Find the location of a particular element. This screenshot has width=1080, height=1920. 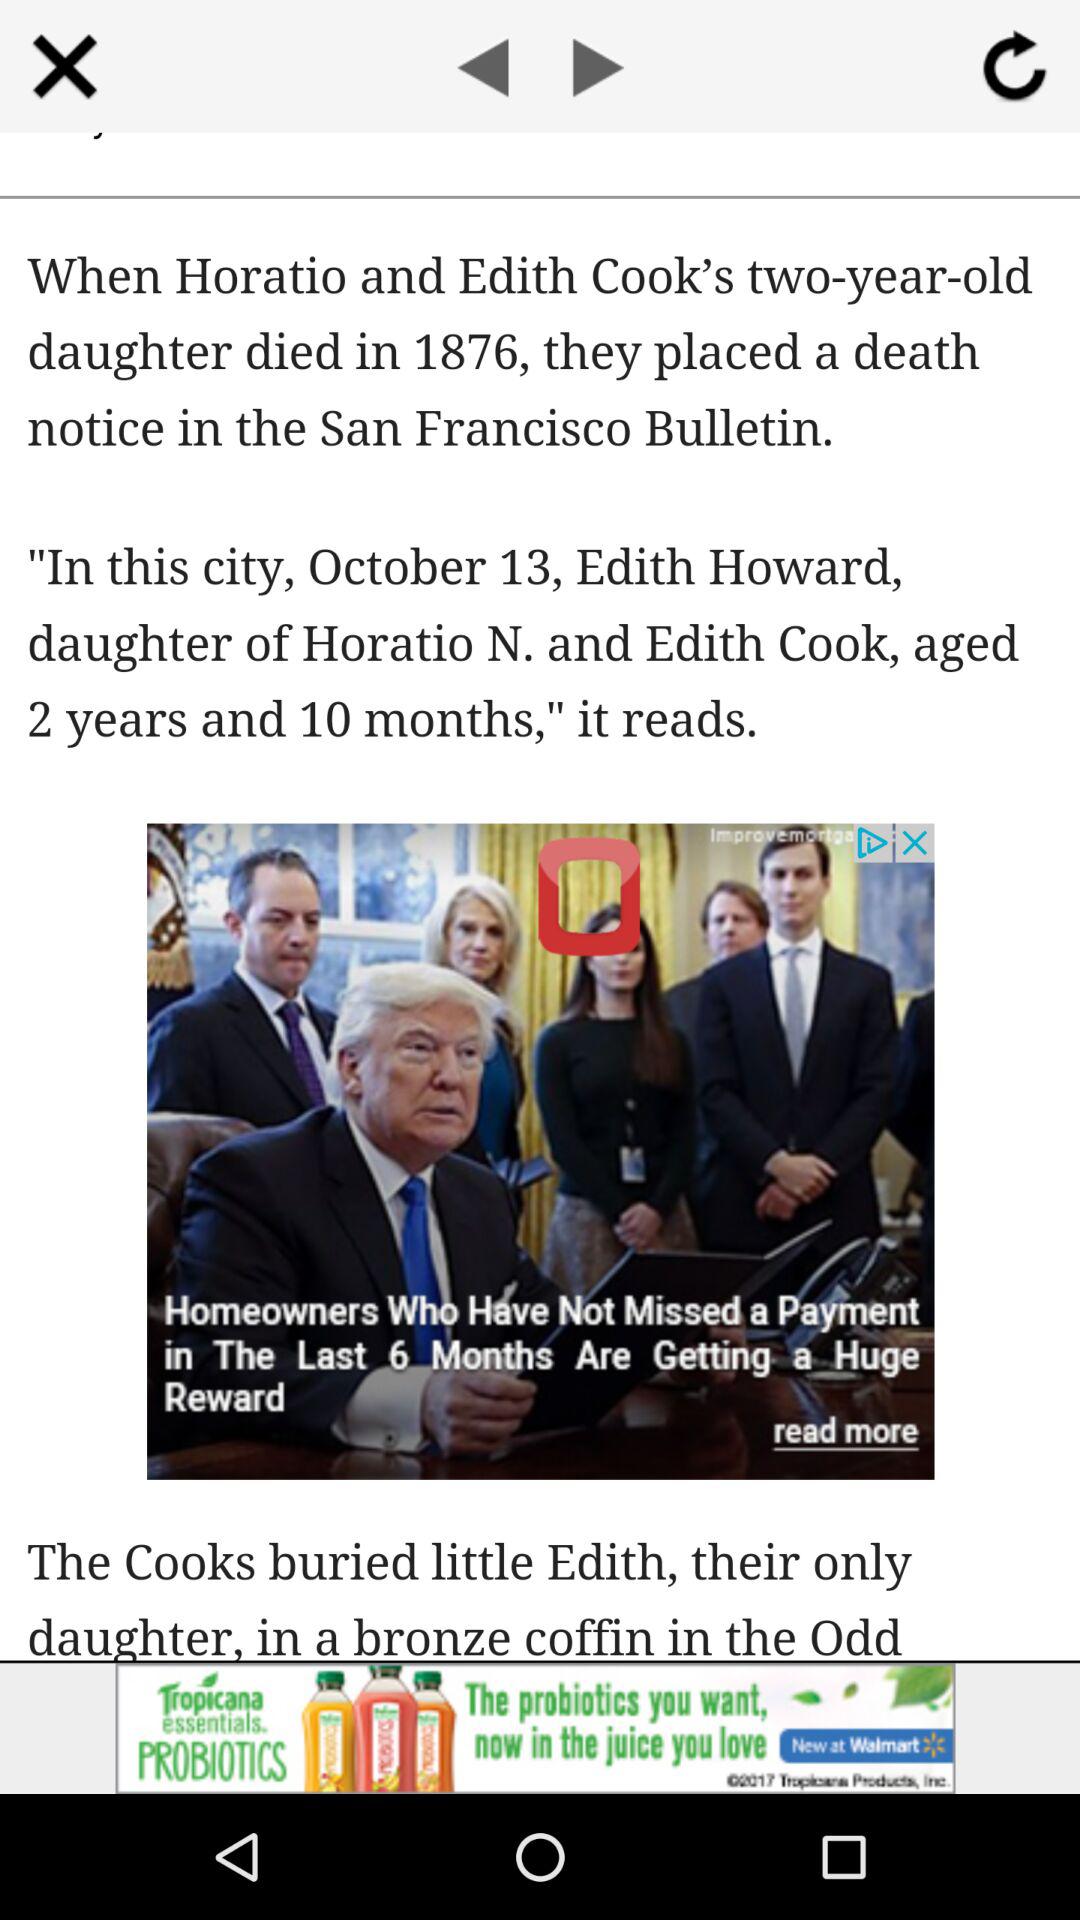

go to previous is located at coordinates (482, 66).